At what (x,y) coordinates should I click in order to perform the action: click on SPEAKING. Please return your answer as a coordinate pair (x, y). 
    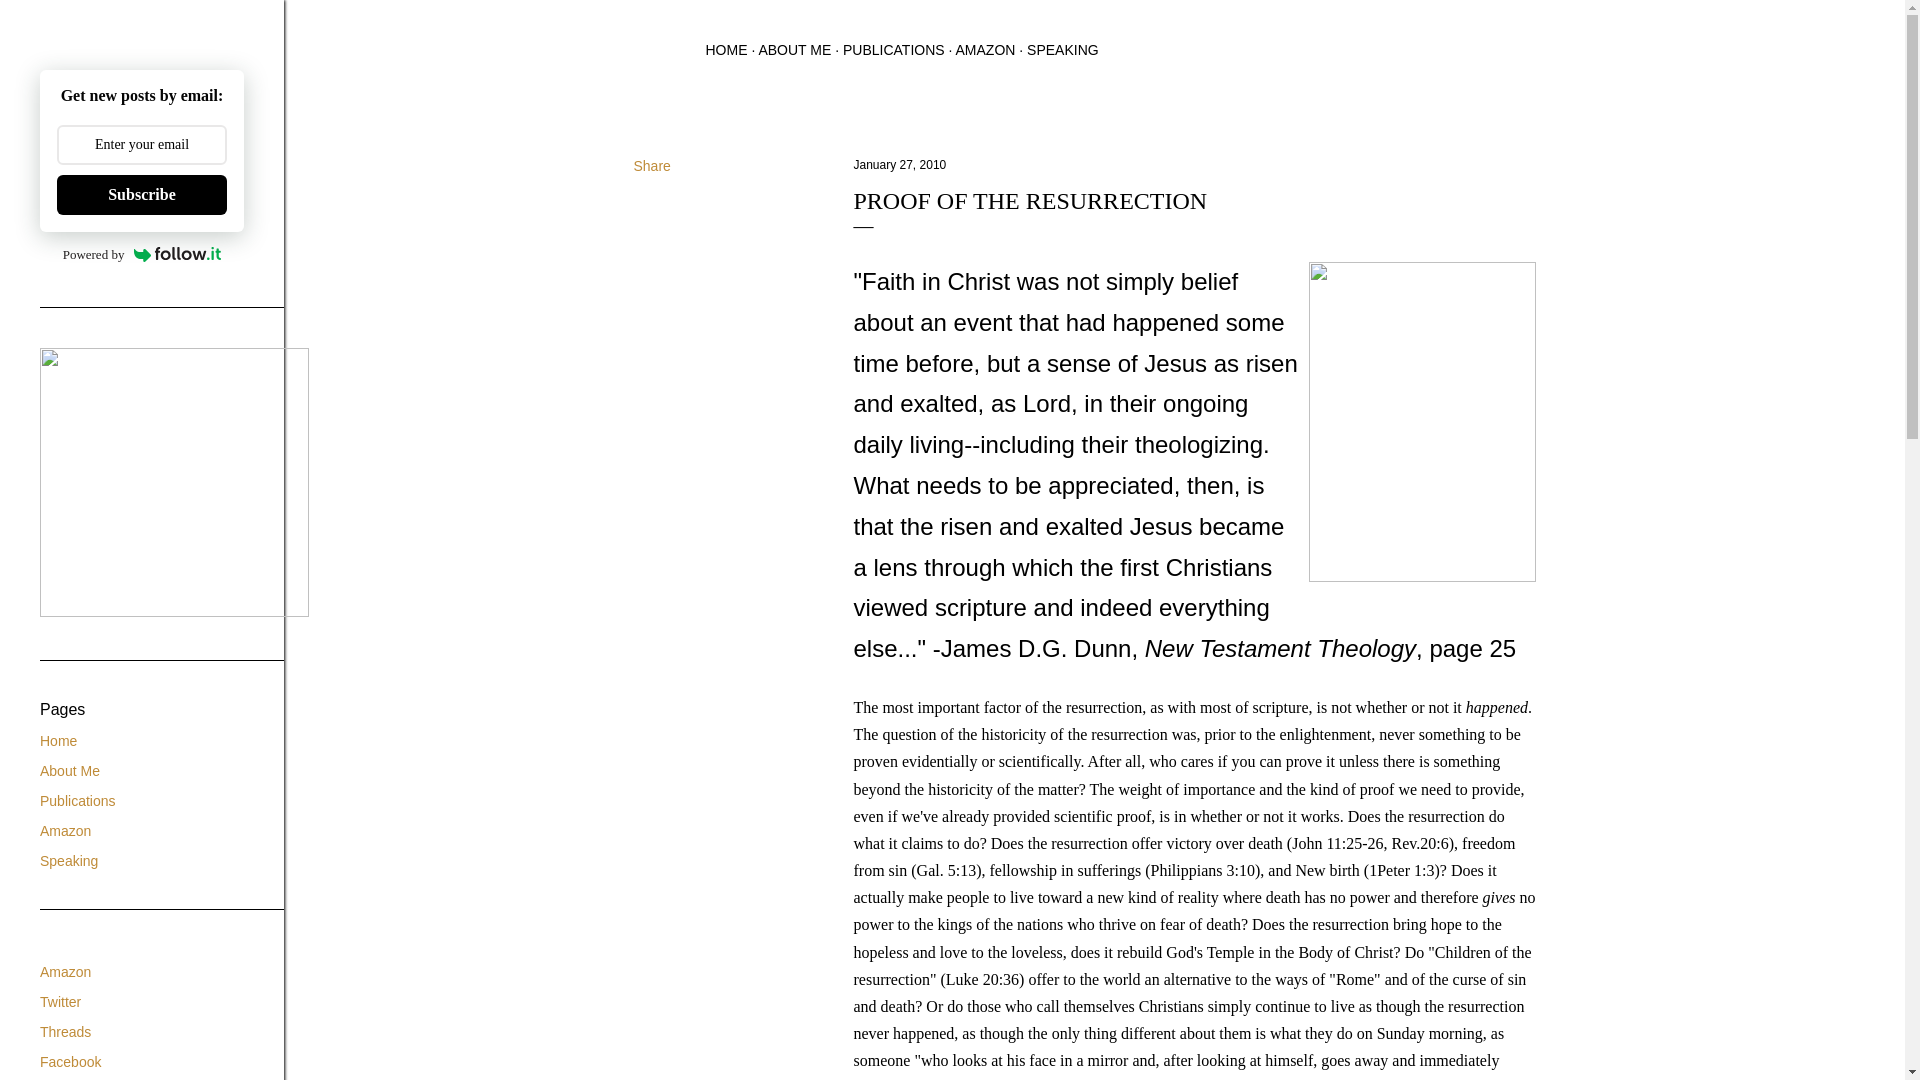
    Looking at the image, I should click on (1062, 50).